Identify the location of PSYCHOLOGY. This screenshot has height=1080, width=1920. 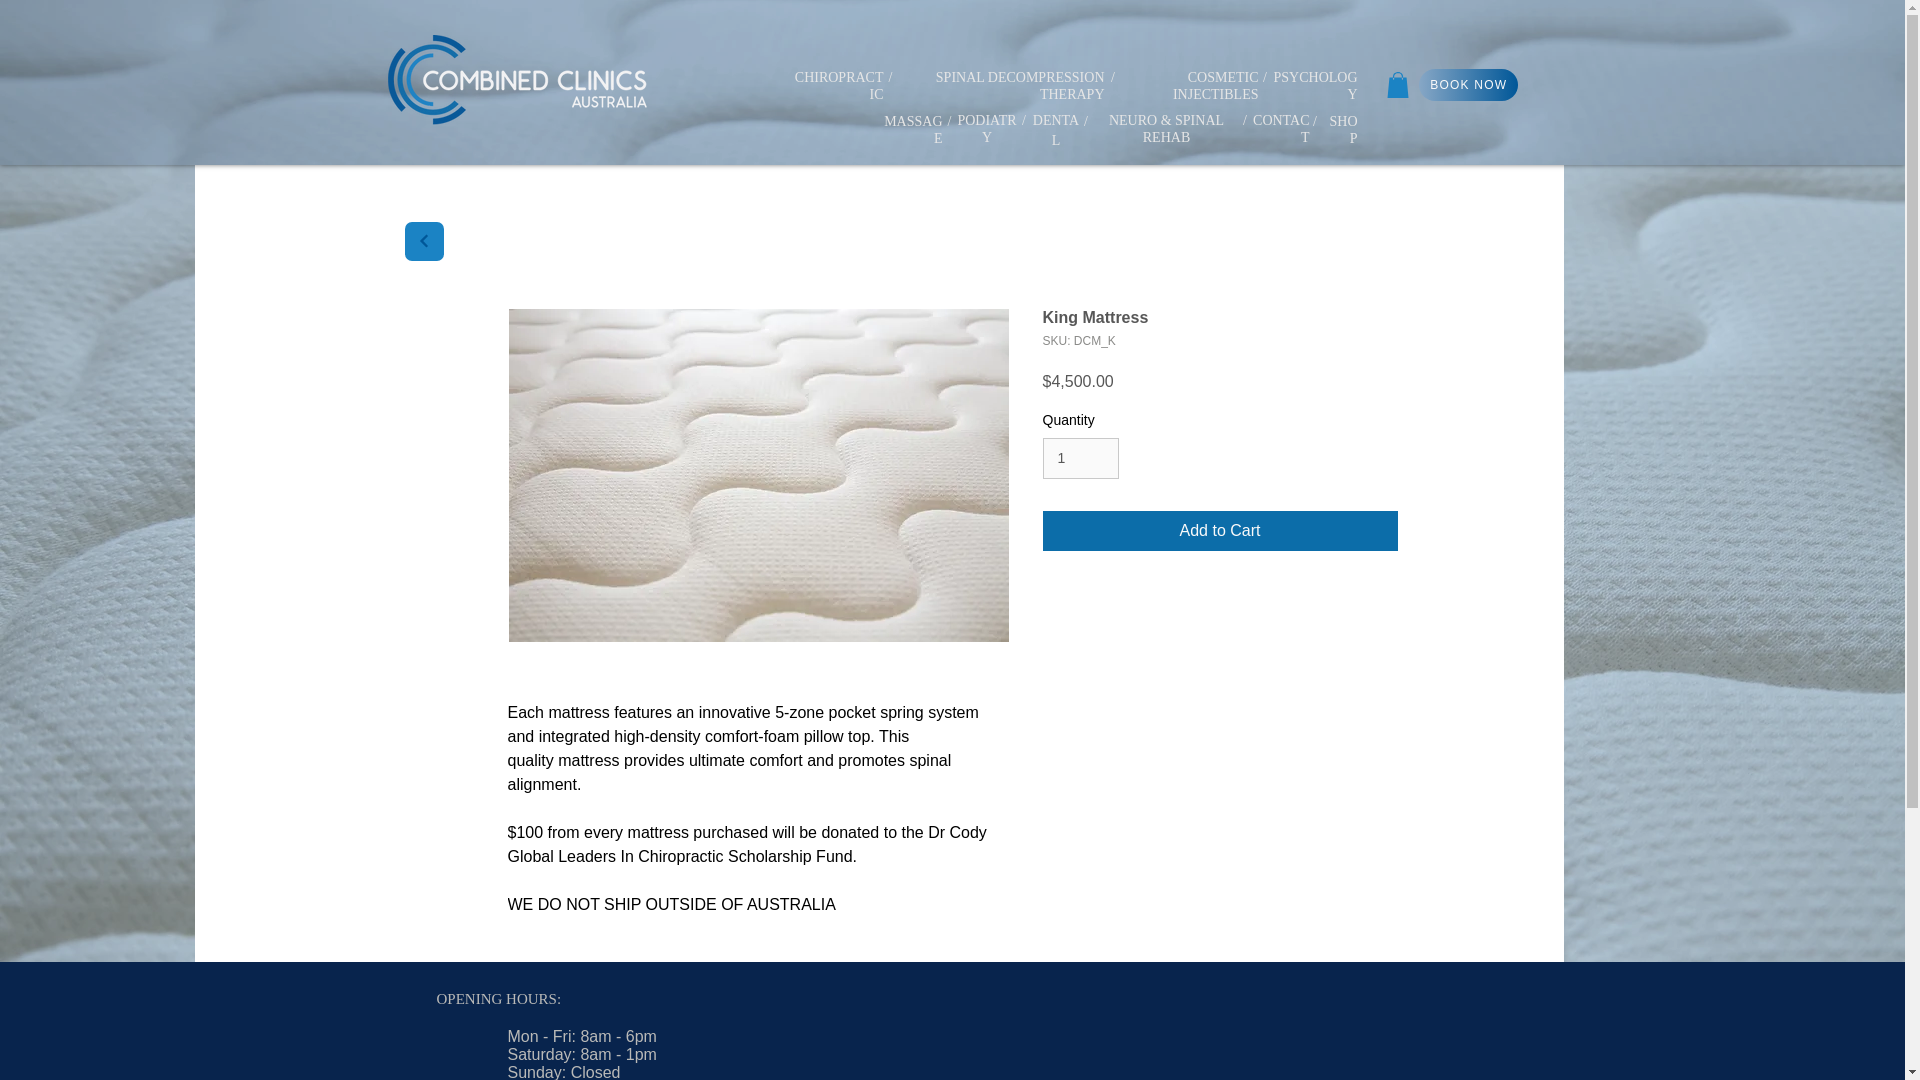
(1316, 85).